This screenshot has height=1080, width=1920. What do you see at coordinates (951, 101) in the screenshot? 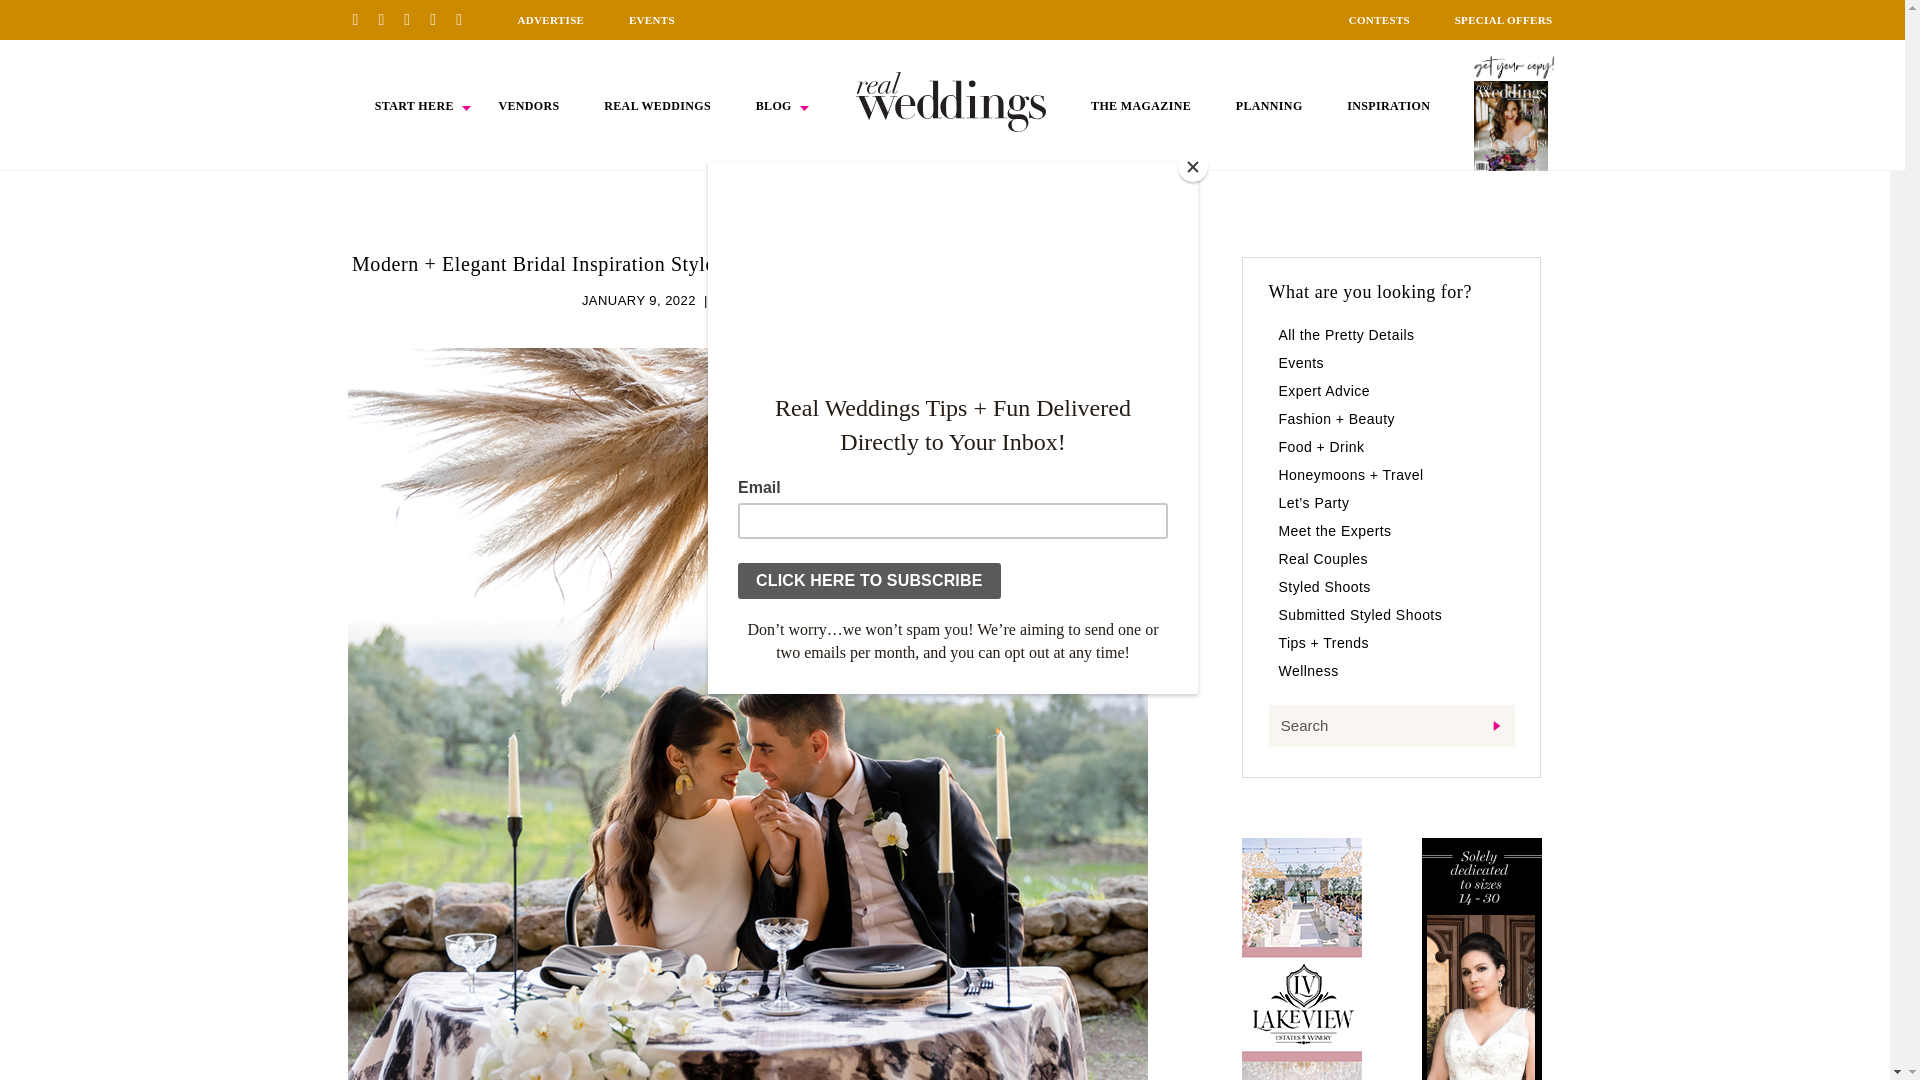
I see `HOME` at bounding box center [951, 101].